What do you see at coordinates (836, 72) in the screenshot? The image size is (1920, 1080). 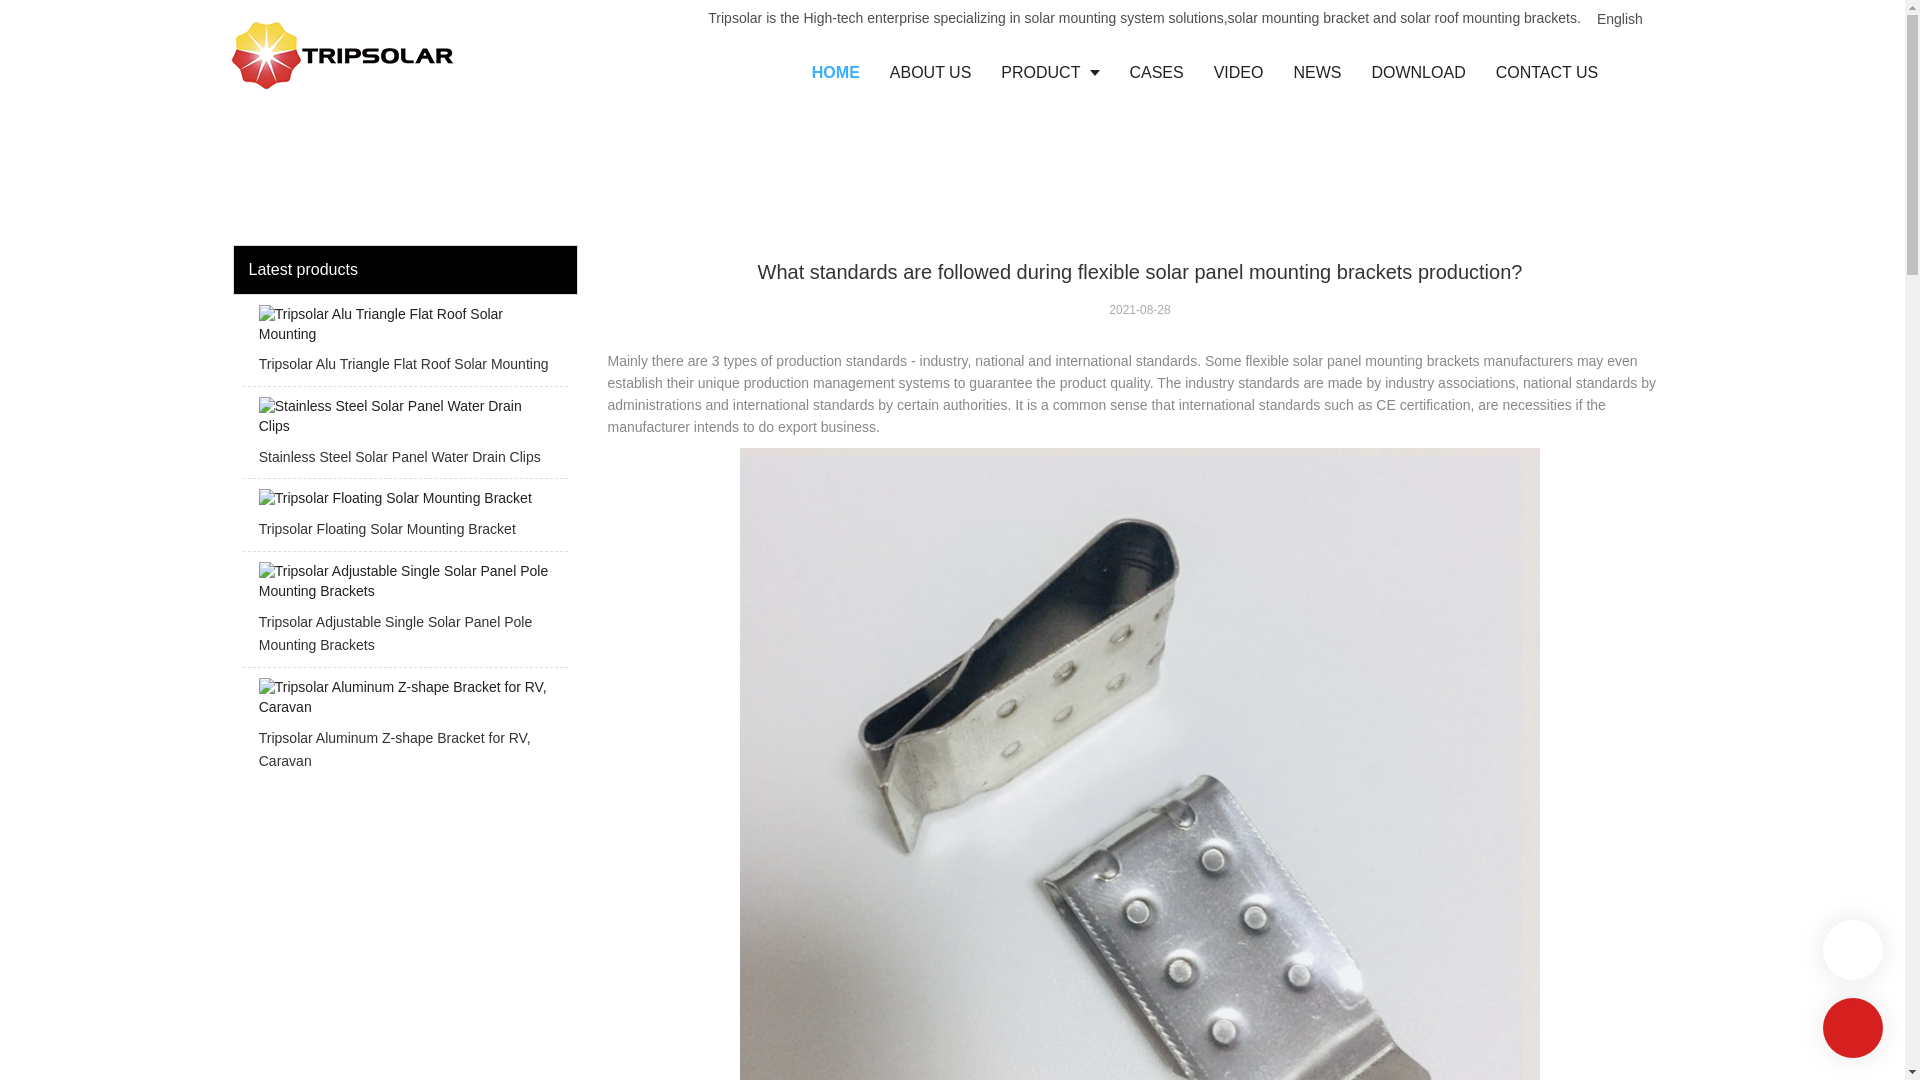 I see `HOME` at bounding box center [836, 72].